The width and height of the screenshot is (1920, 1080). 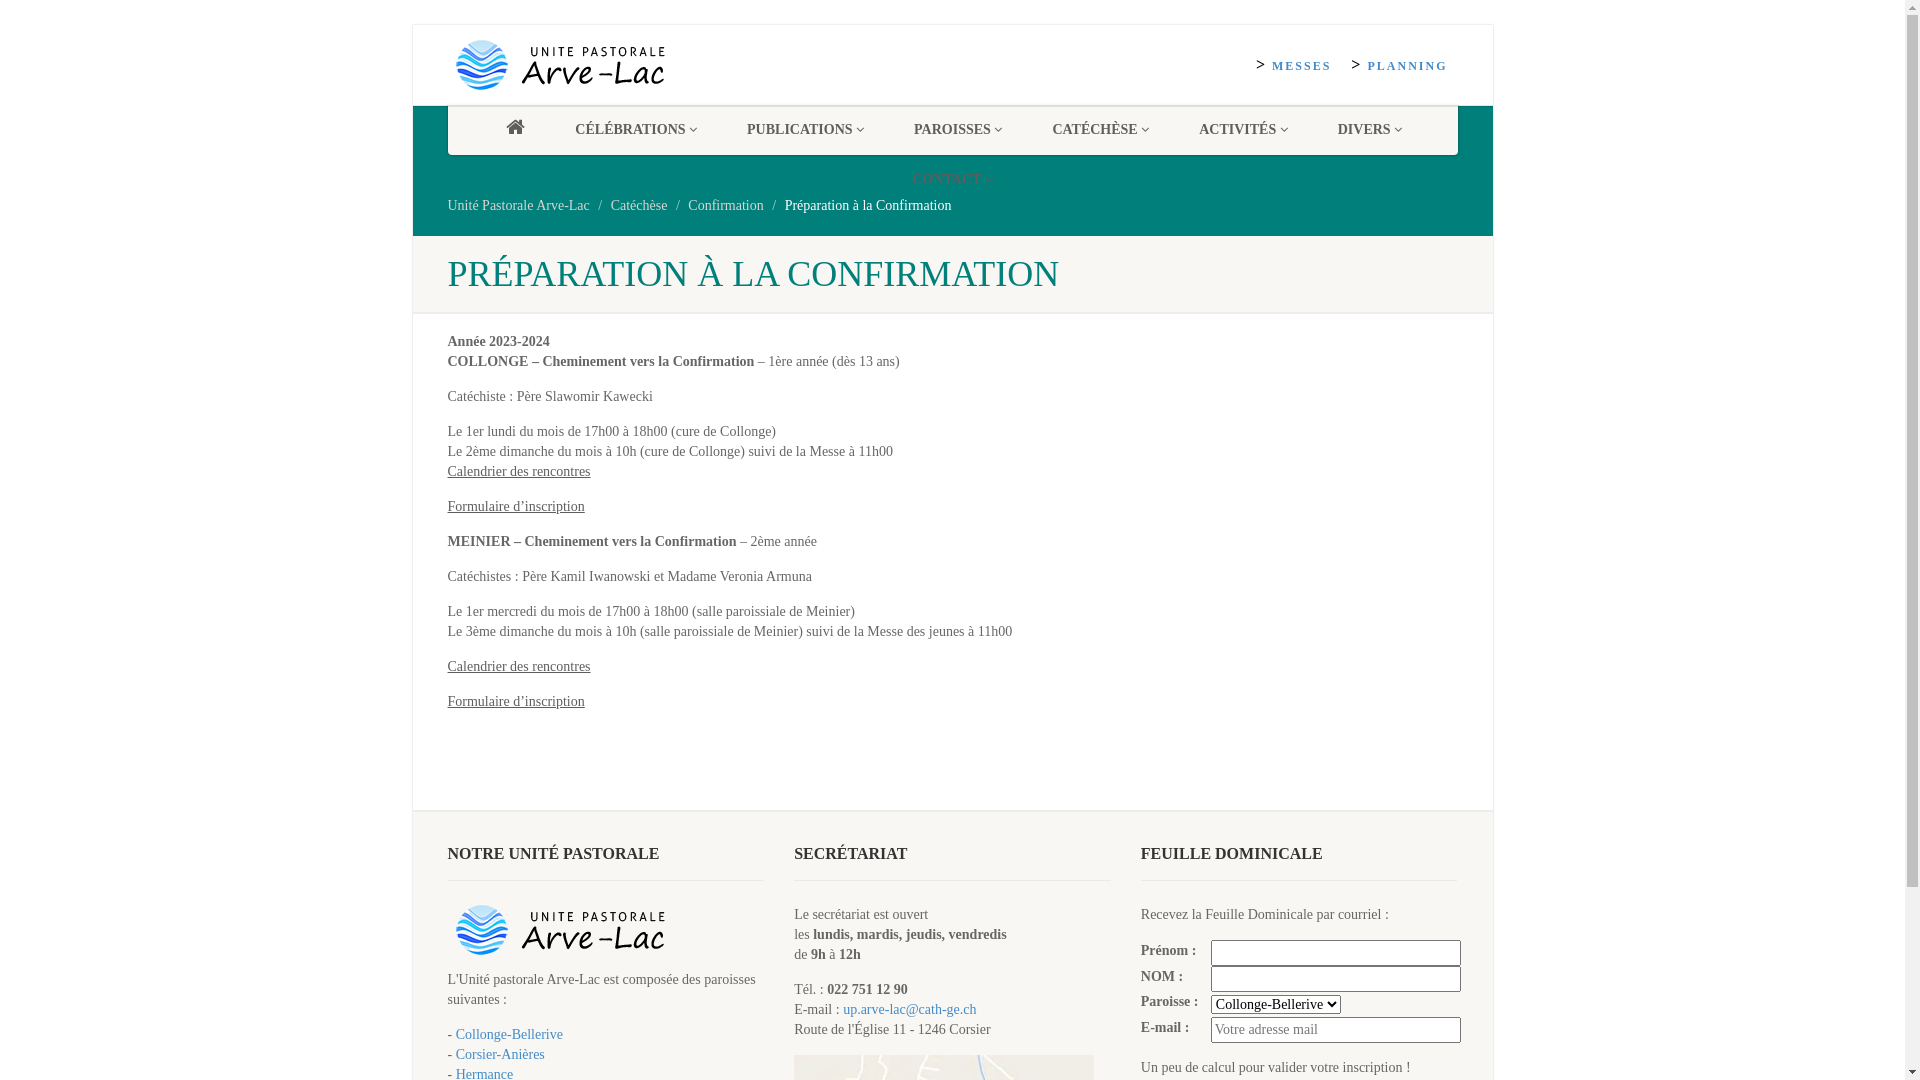 What do you see at coordinates (1370, 130) in the screenshot?
I see `DIVERS` at bounding box center [1370, 130].